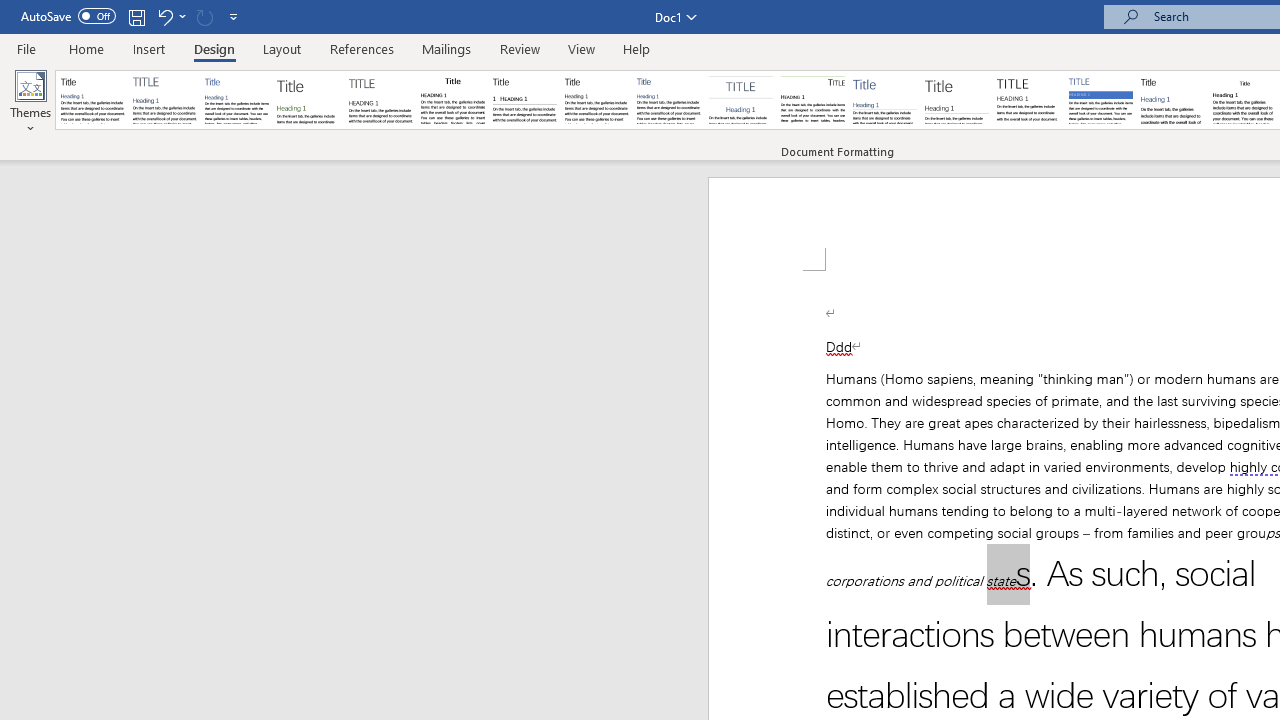  What do you see at coordinates (884, 100) in the screenshot?
I see `Lines (Simple)` at bounding box center [884, 100].